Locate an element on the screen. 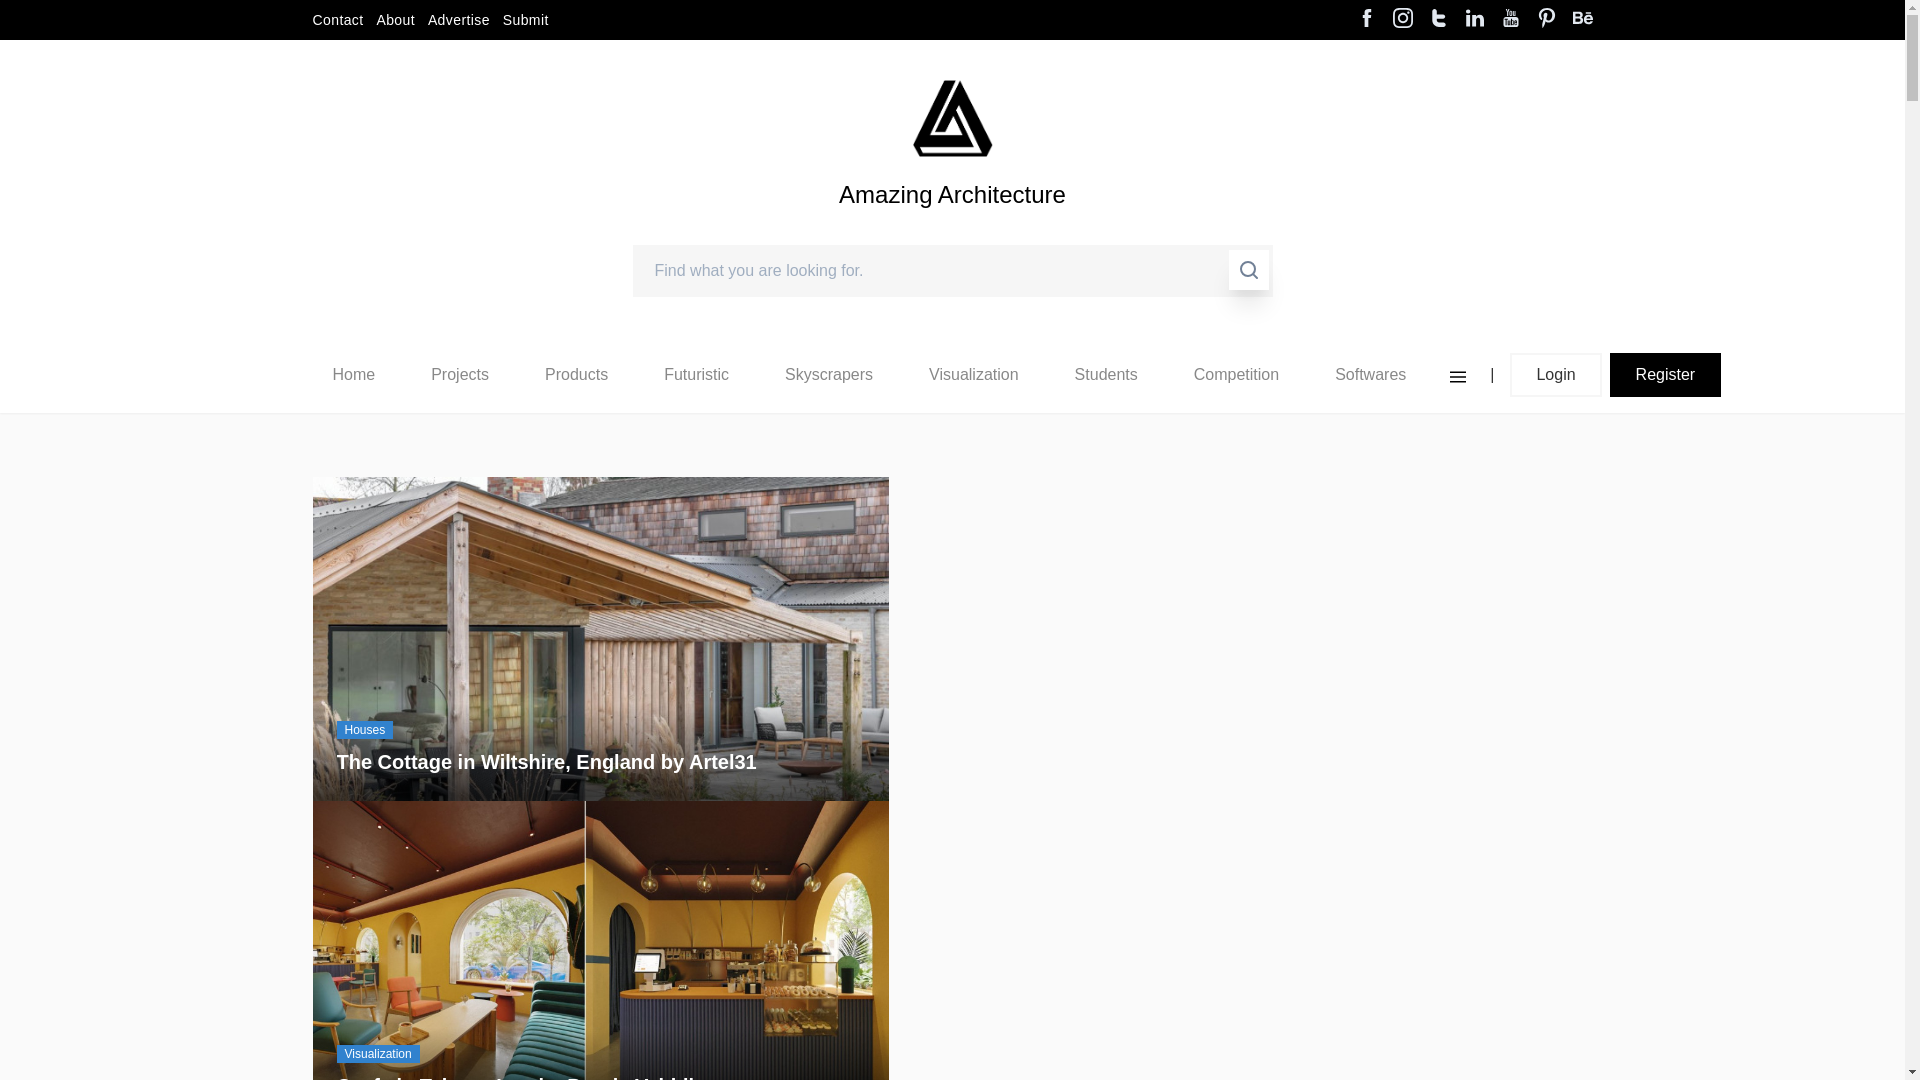  About us page is located at coordinates (395, 20).